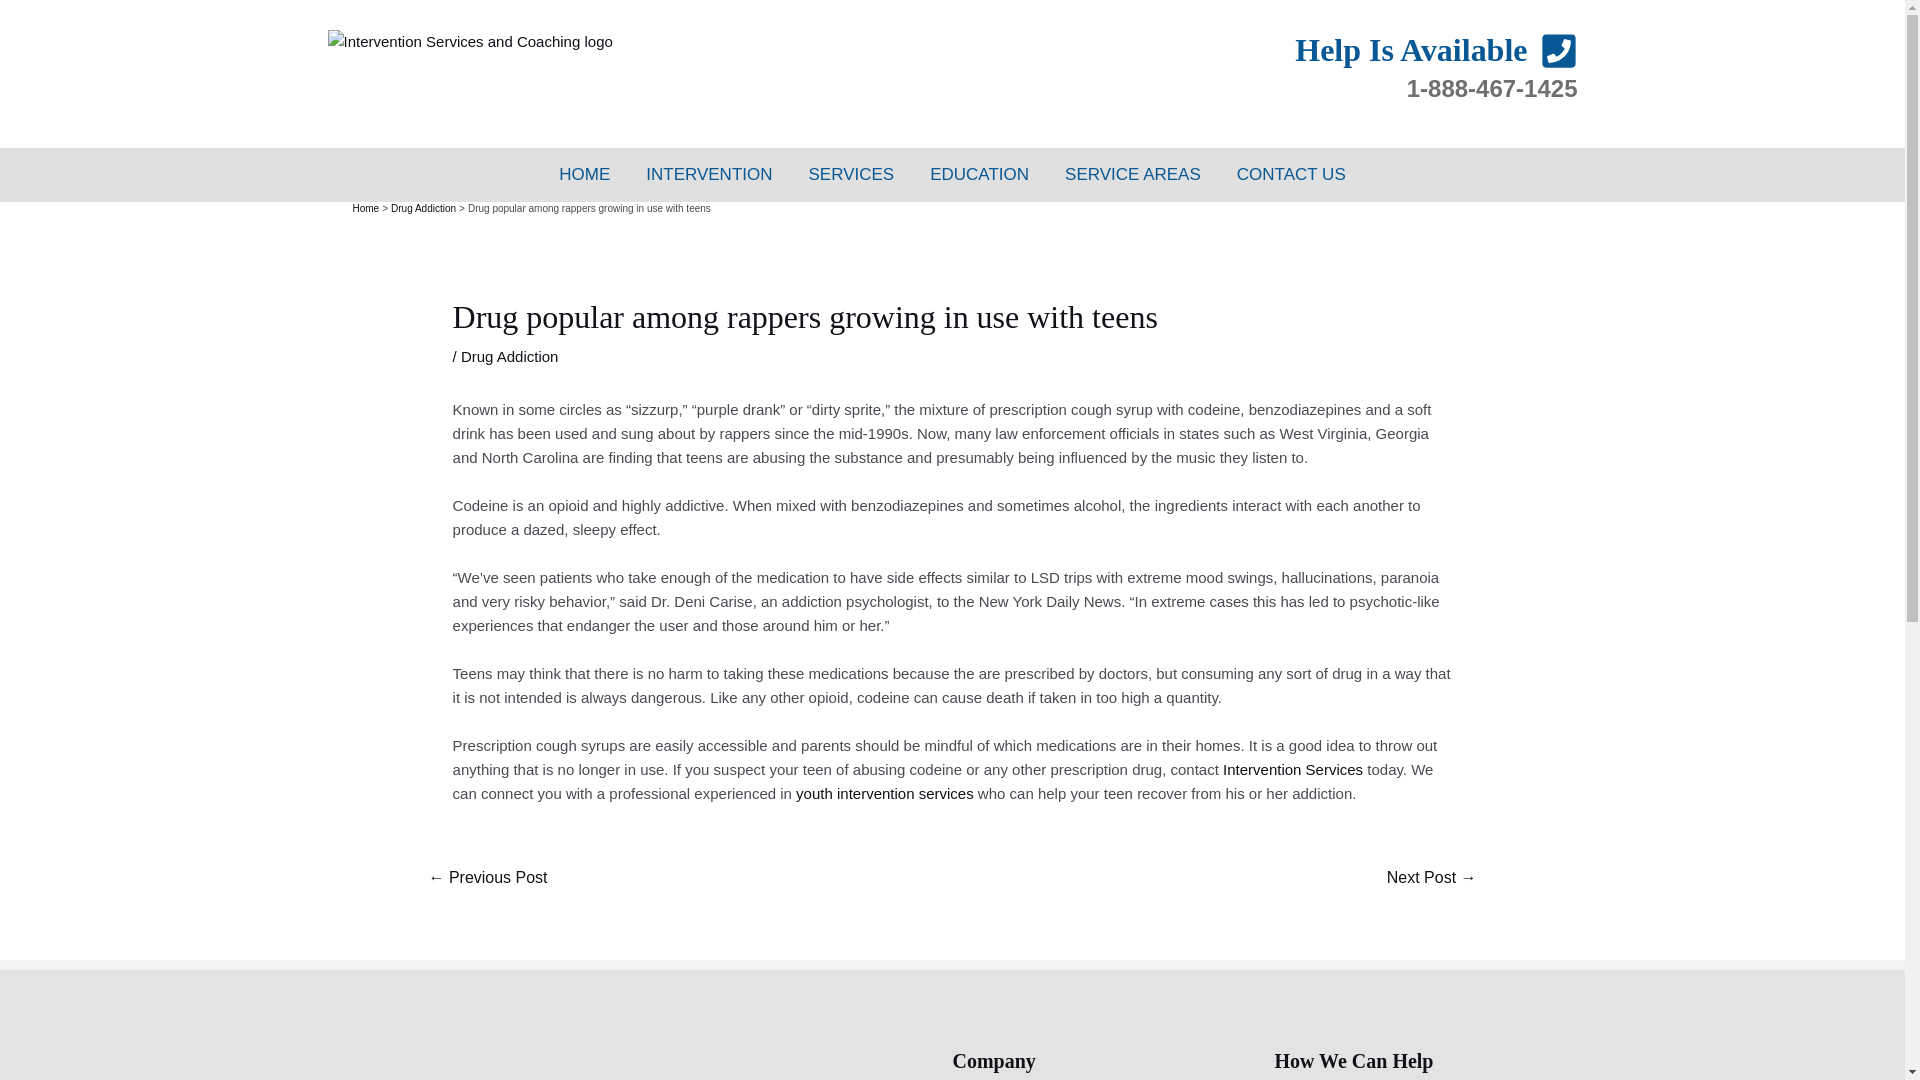  I want to click on HOME, so click(584, 174).